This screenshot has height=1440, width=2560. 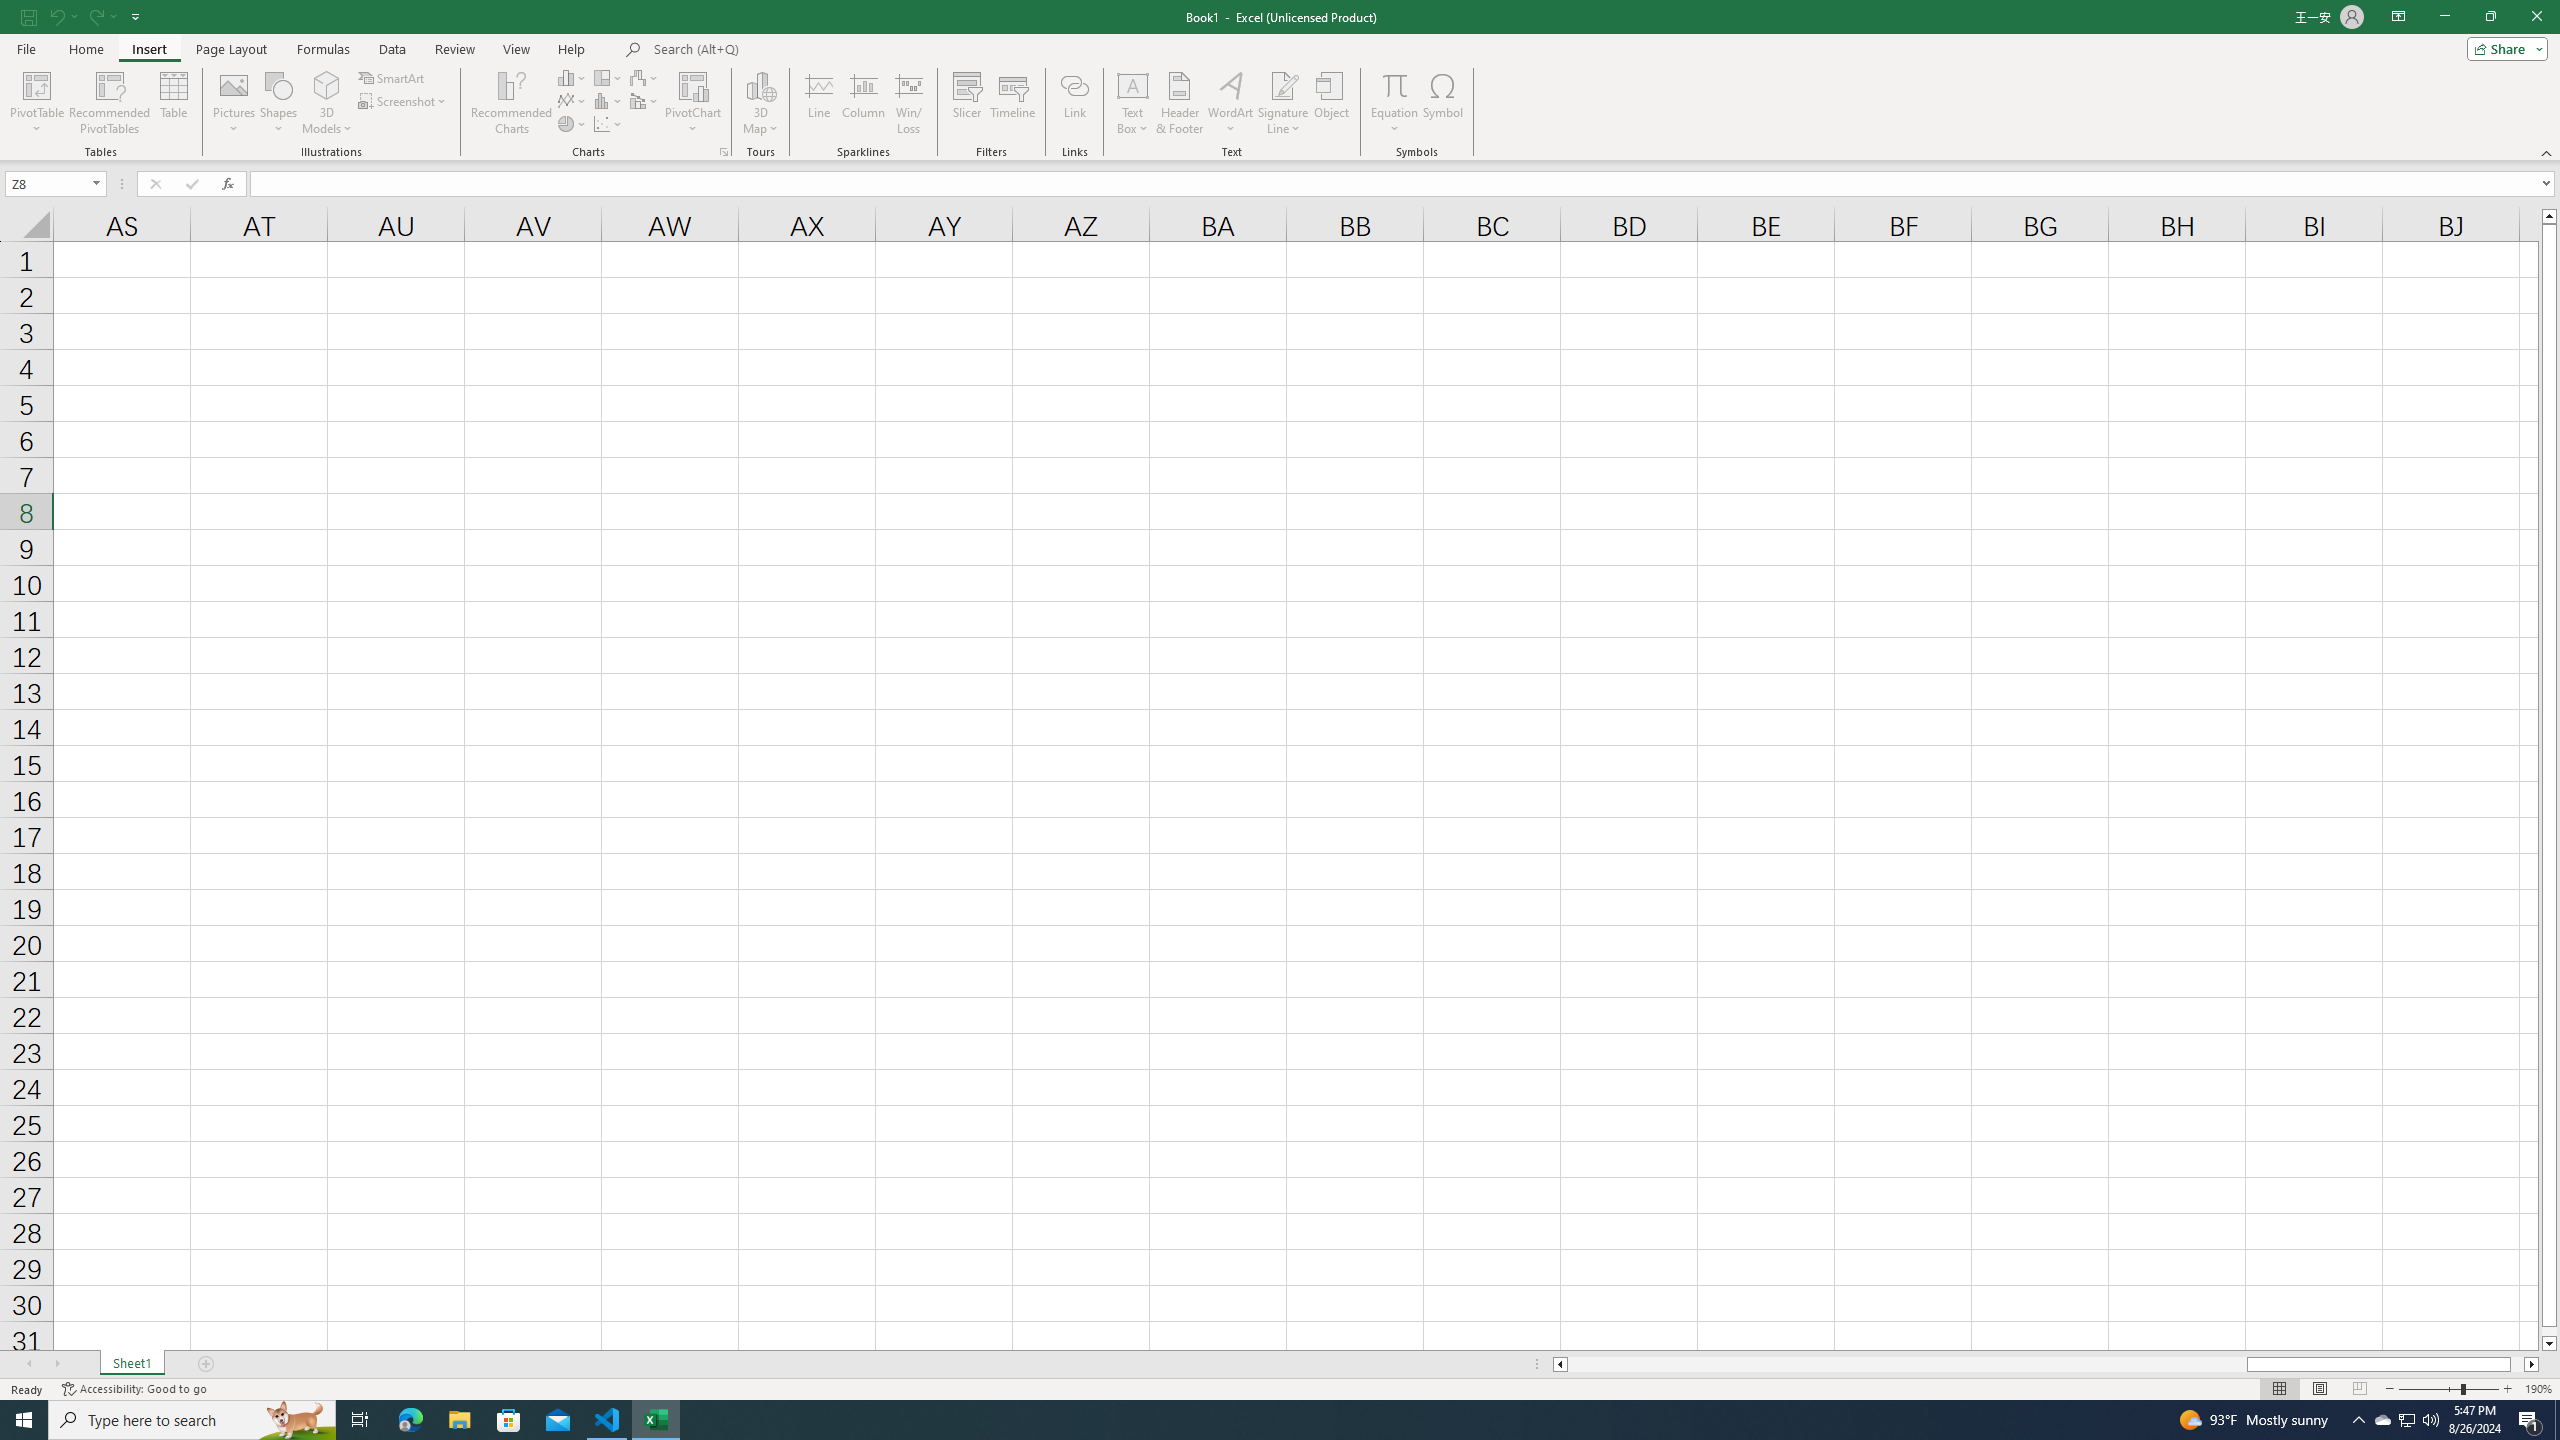 I want to click on PivotTable, so click(x=36, y=85).